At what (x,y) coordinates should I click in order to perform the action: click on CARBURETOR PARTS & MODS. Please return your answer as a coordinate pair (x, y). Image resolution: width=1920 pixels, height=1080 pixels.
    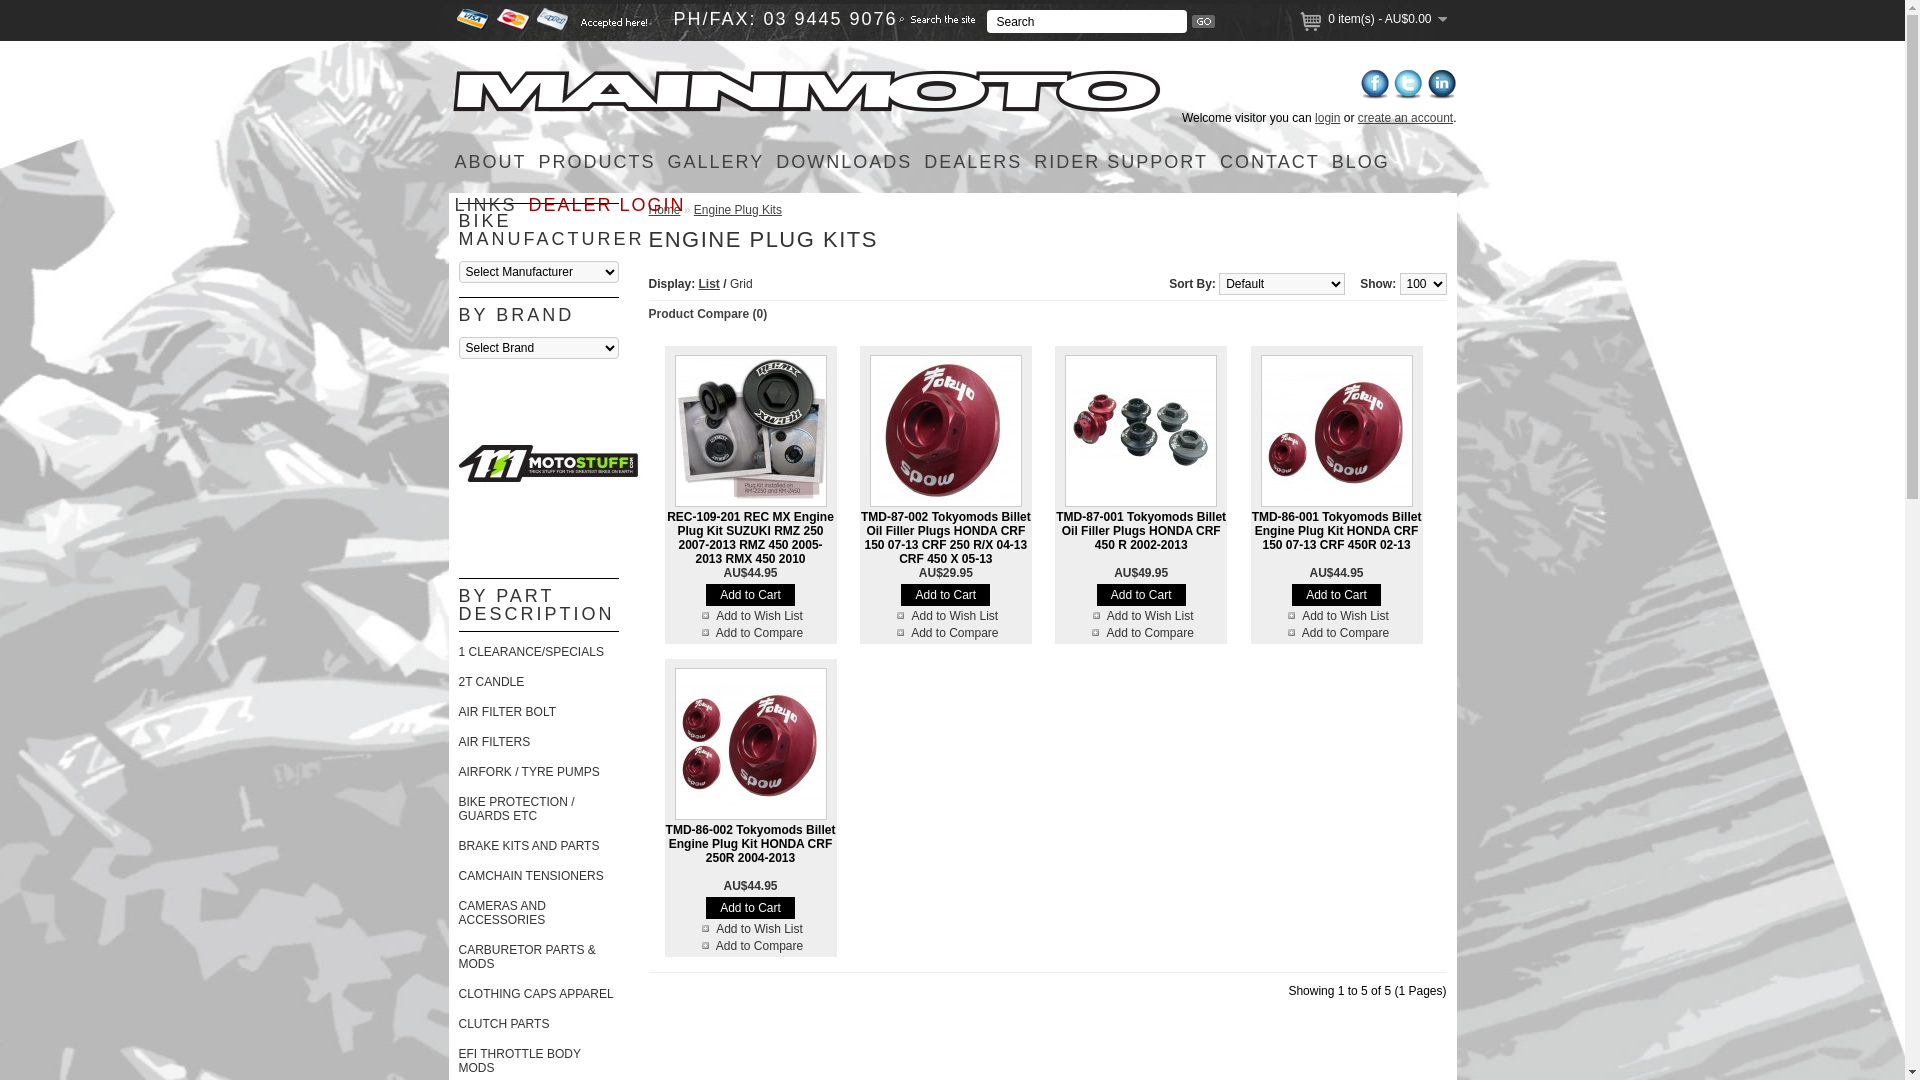
    Looking at the image, I should click on (526, 957).